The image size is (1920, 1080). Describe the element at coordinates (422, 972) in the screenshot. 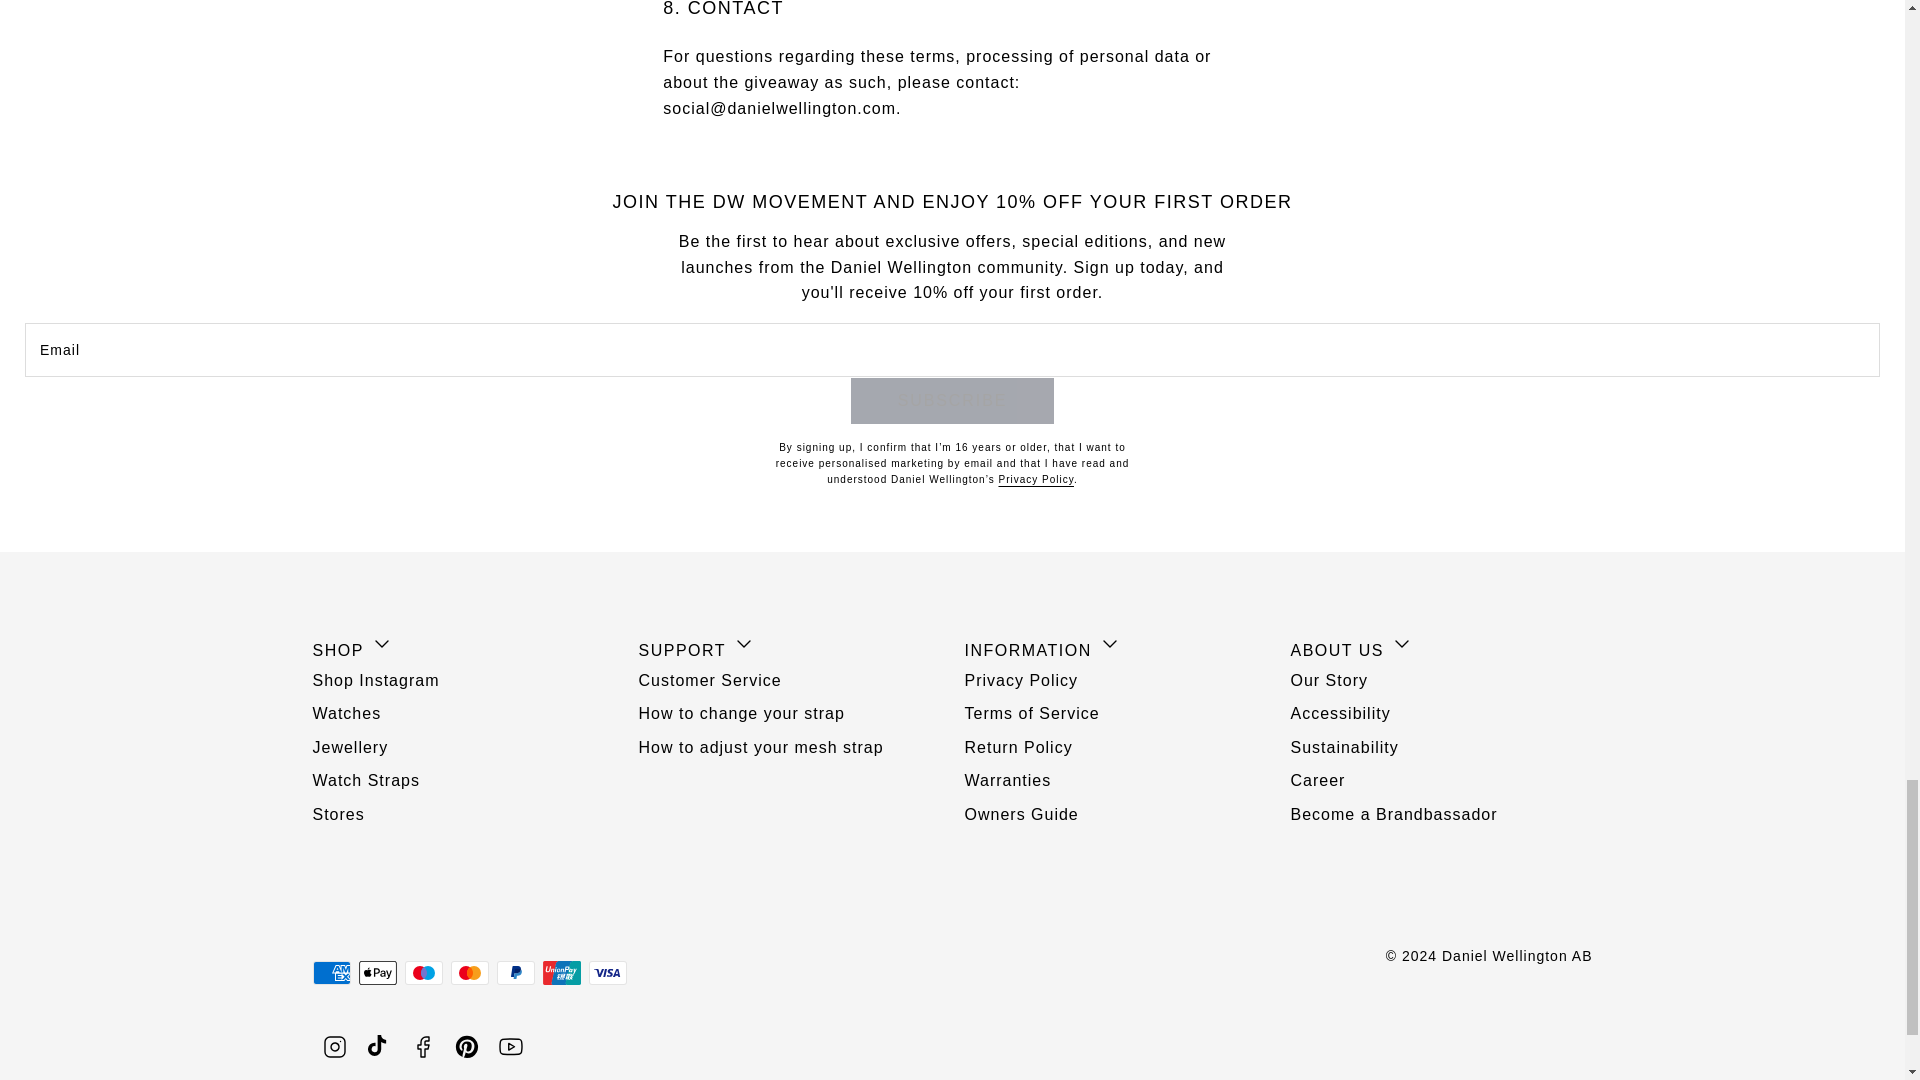

I see `Maestro` at that location.